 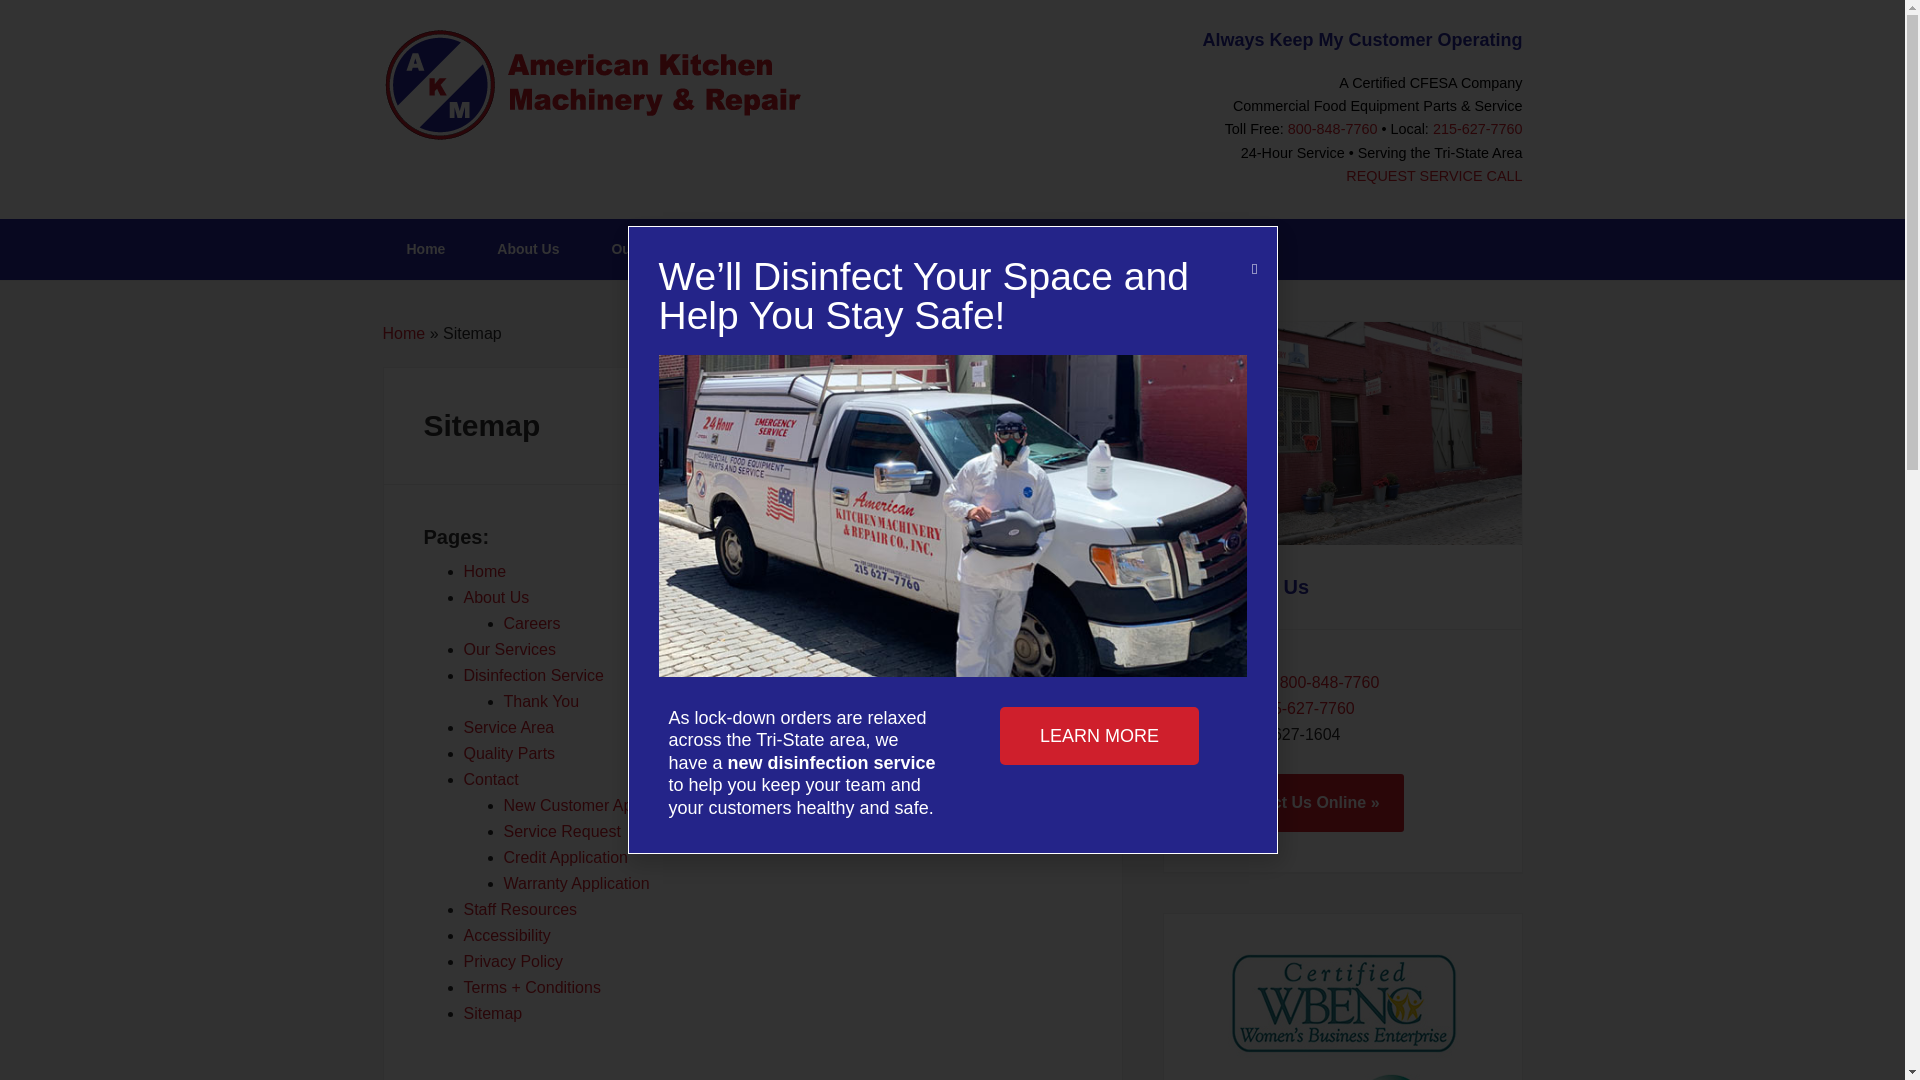 I want to click on Contact Us, so click(x=1256, y=586).